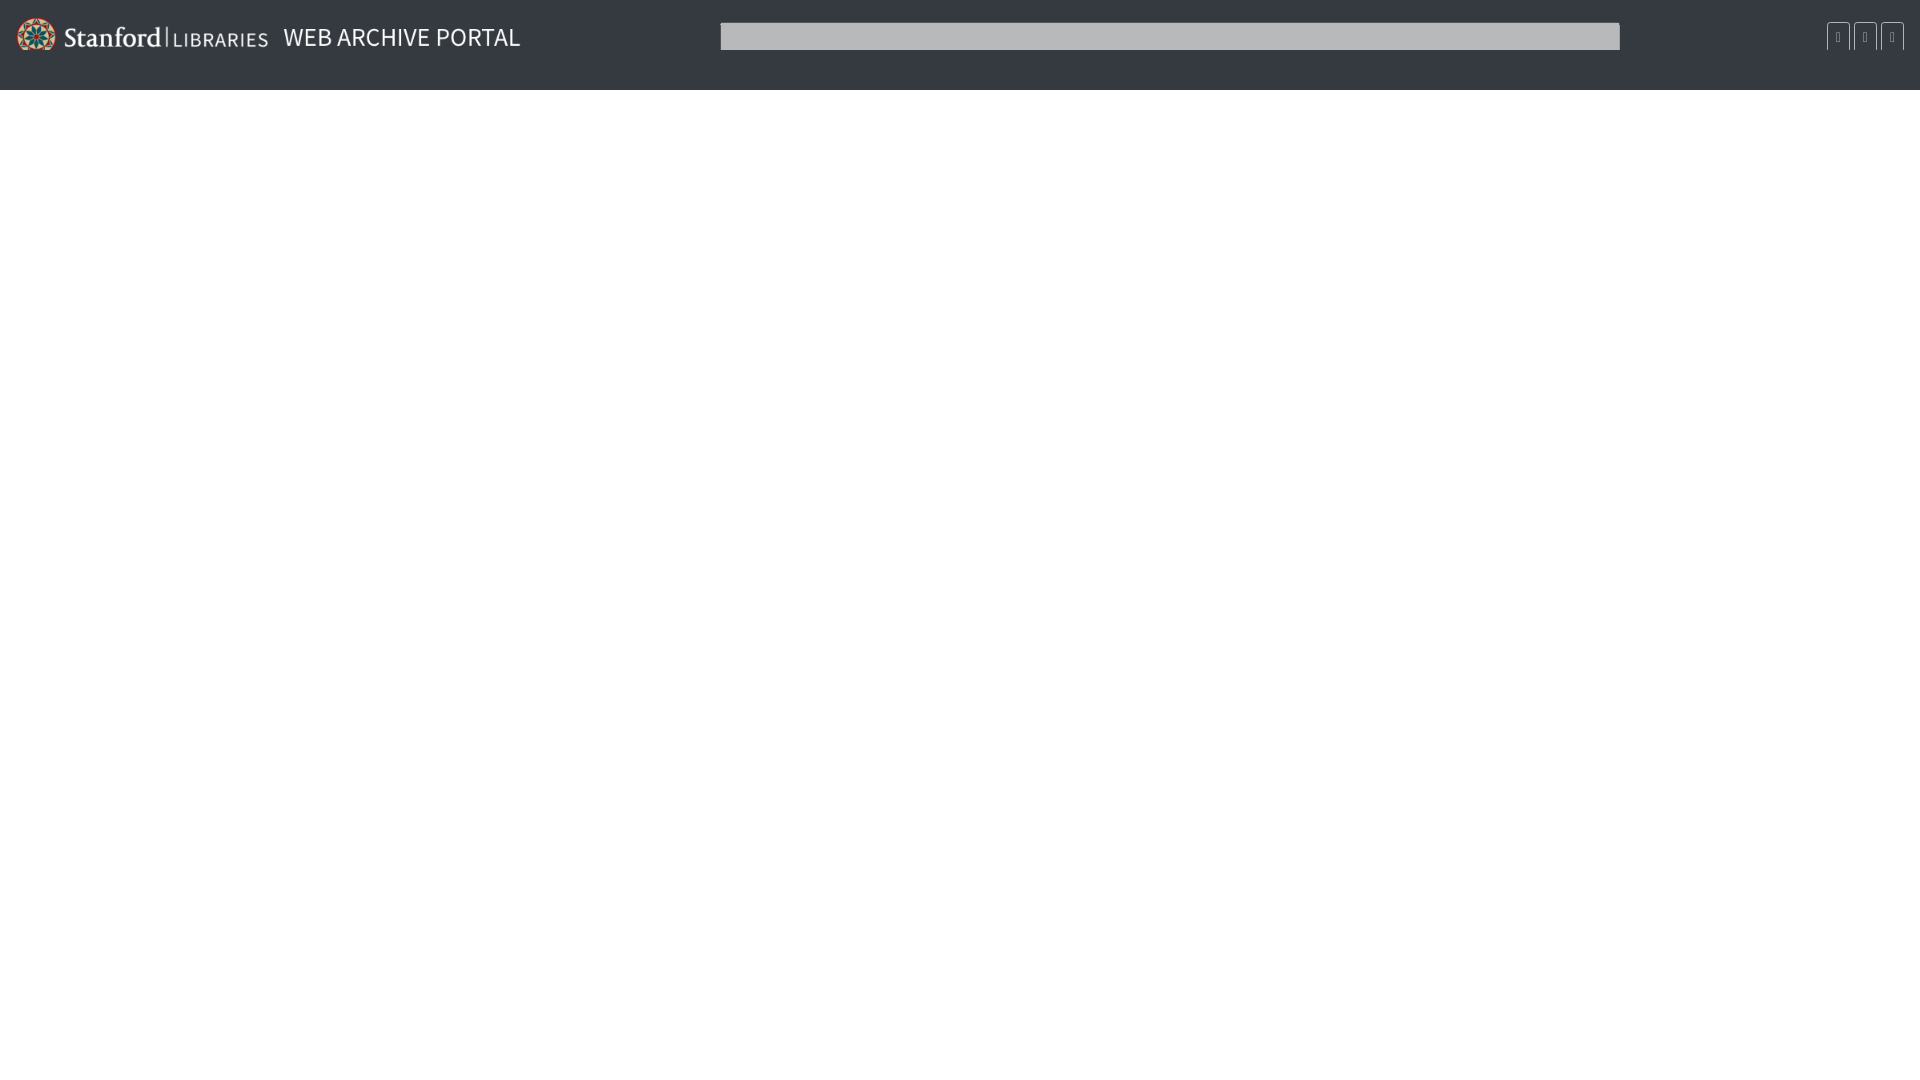  Describe the element at coordinates (1892, 36) in the screenshot. I see `Print` at that location.